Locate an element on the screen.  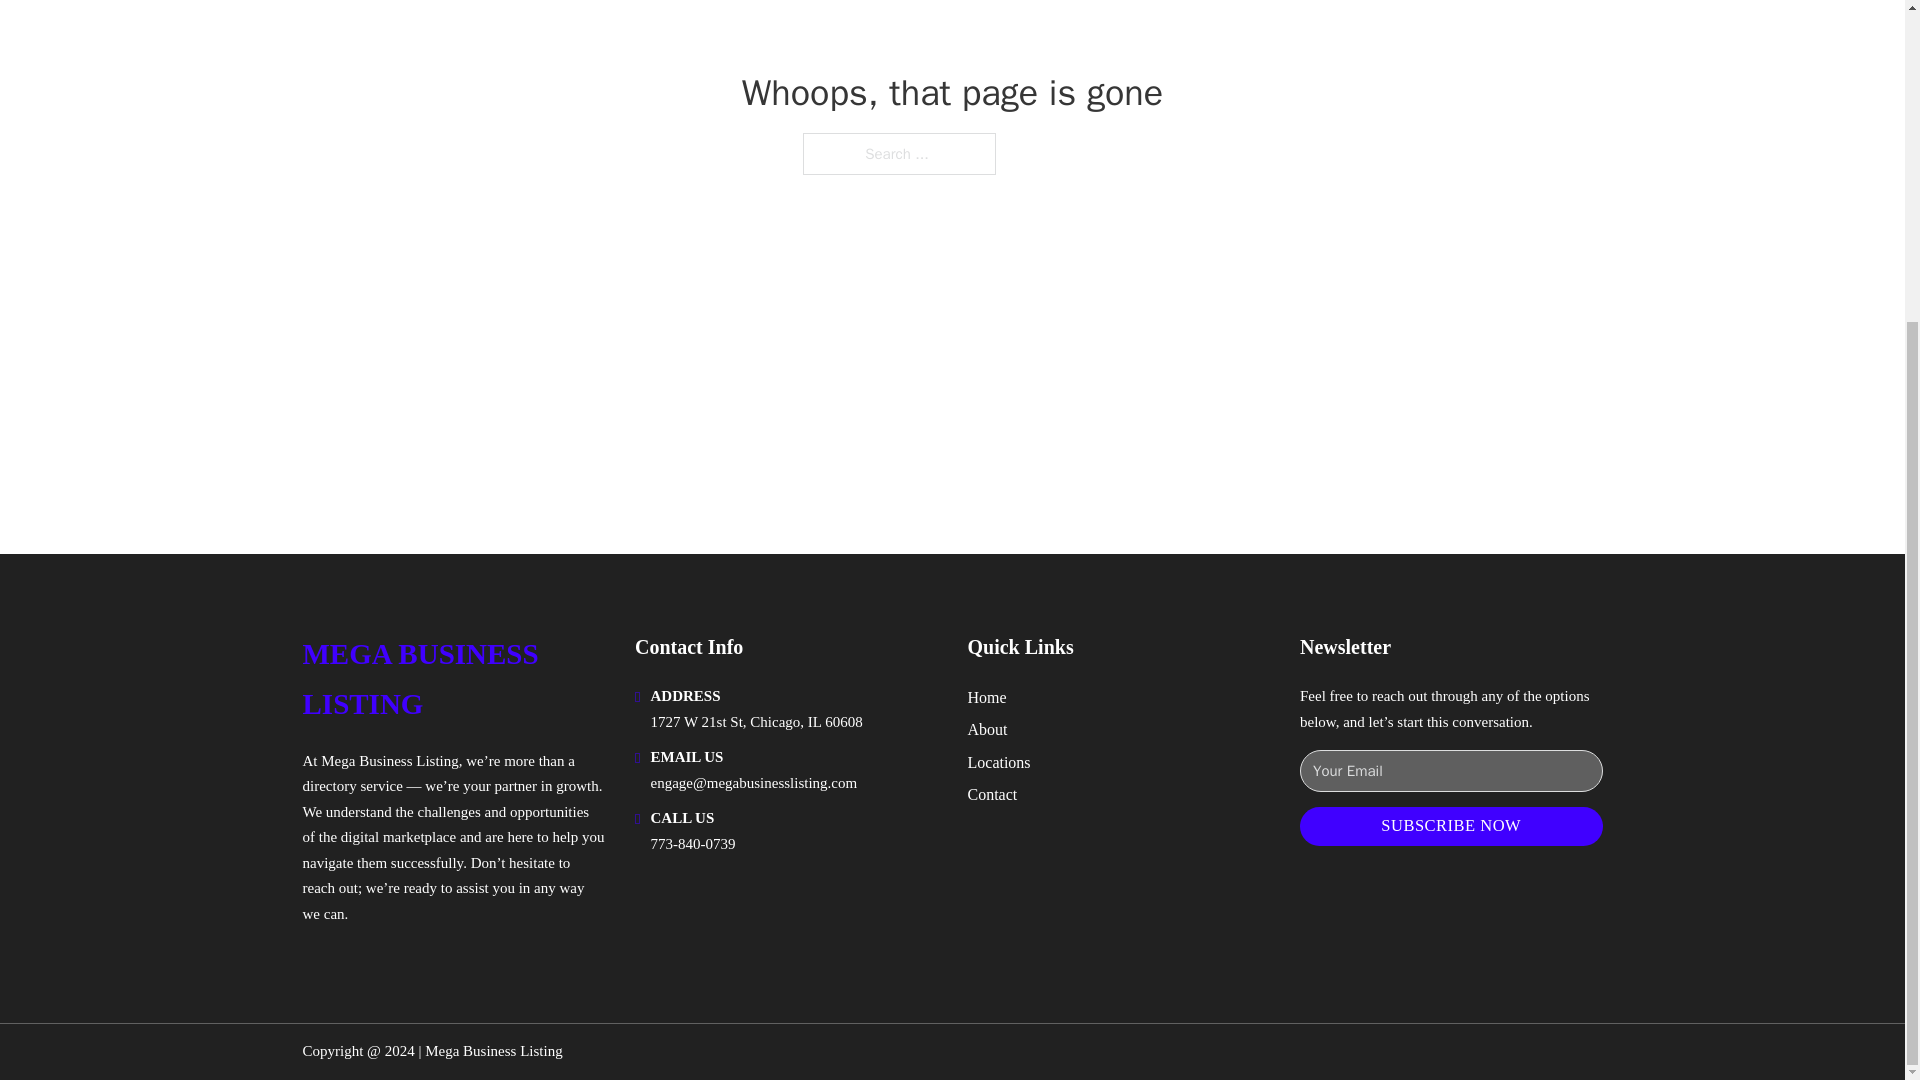
Contact is located at coordinates (992, 794).